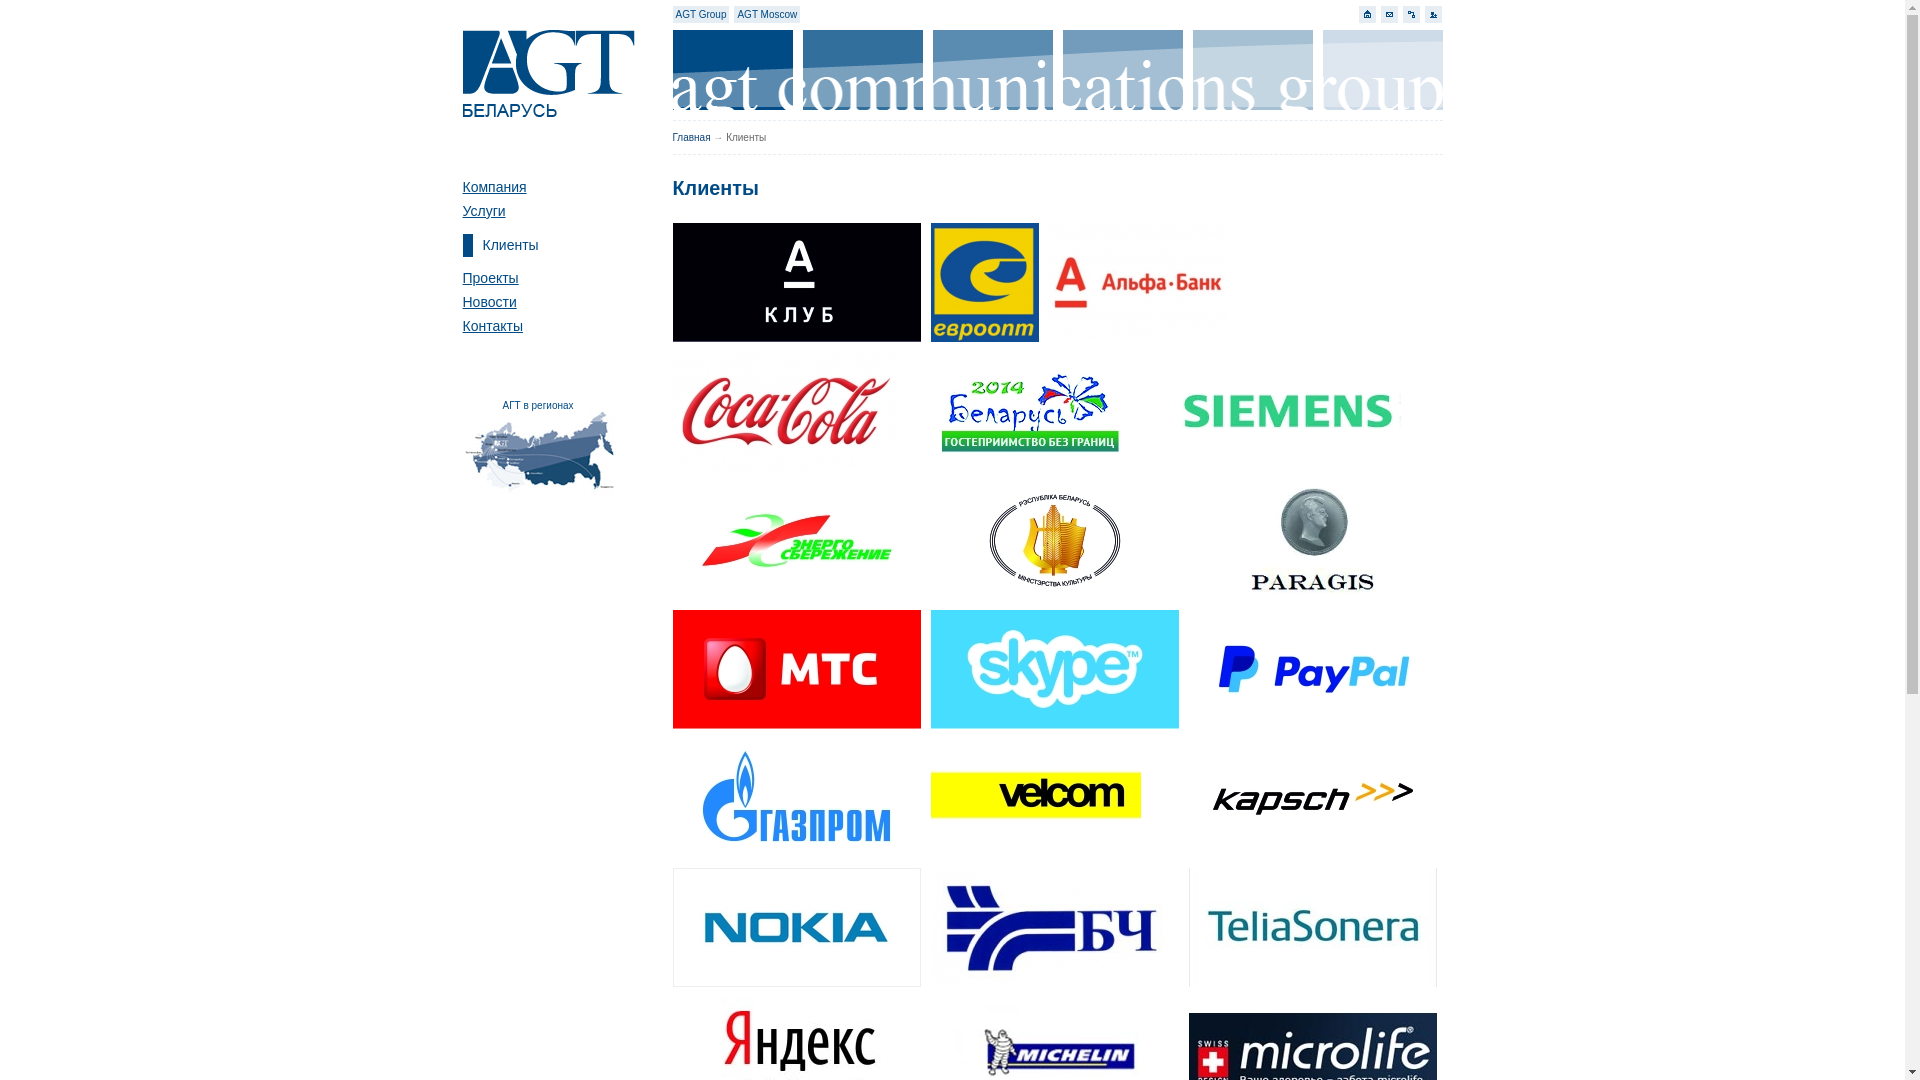 This screenshot has height=1080, width=1920. What do you see at coordinates (1312, 670) in the screenshot?
I see `PayPal` at bounding box center [1312, 670].